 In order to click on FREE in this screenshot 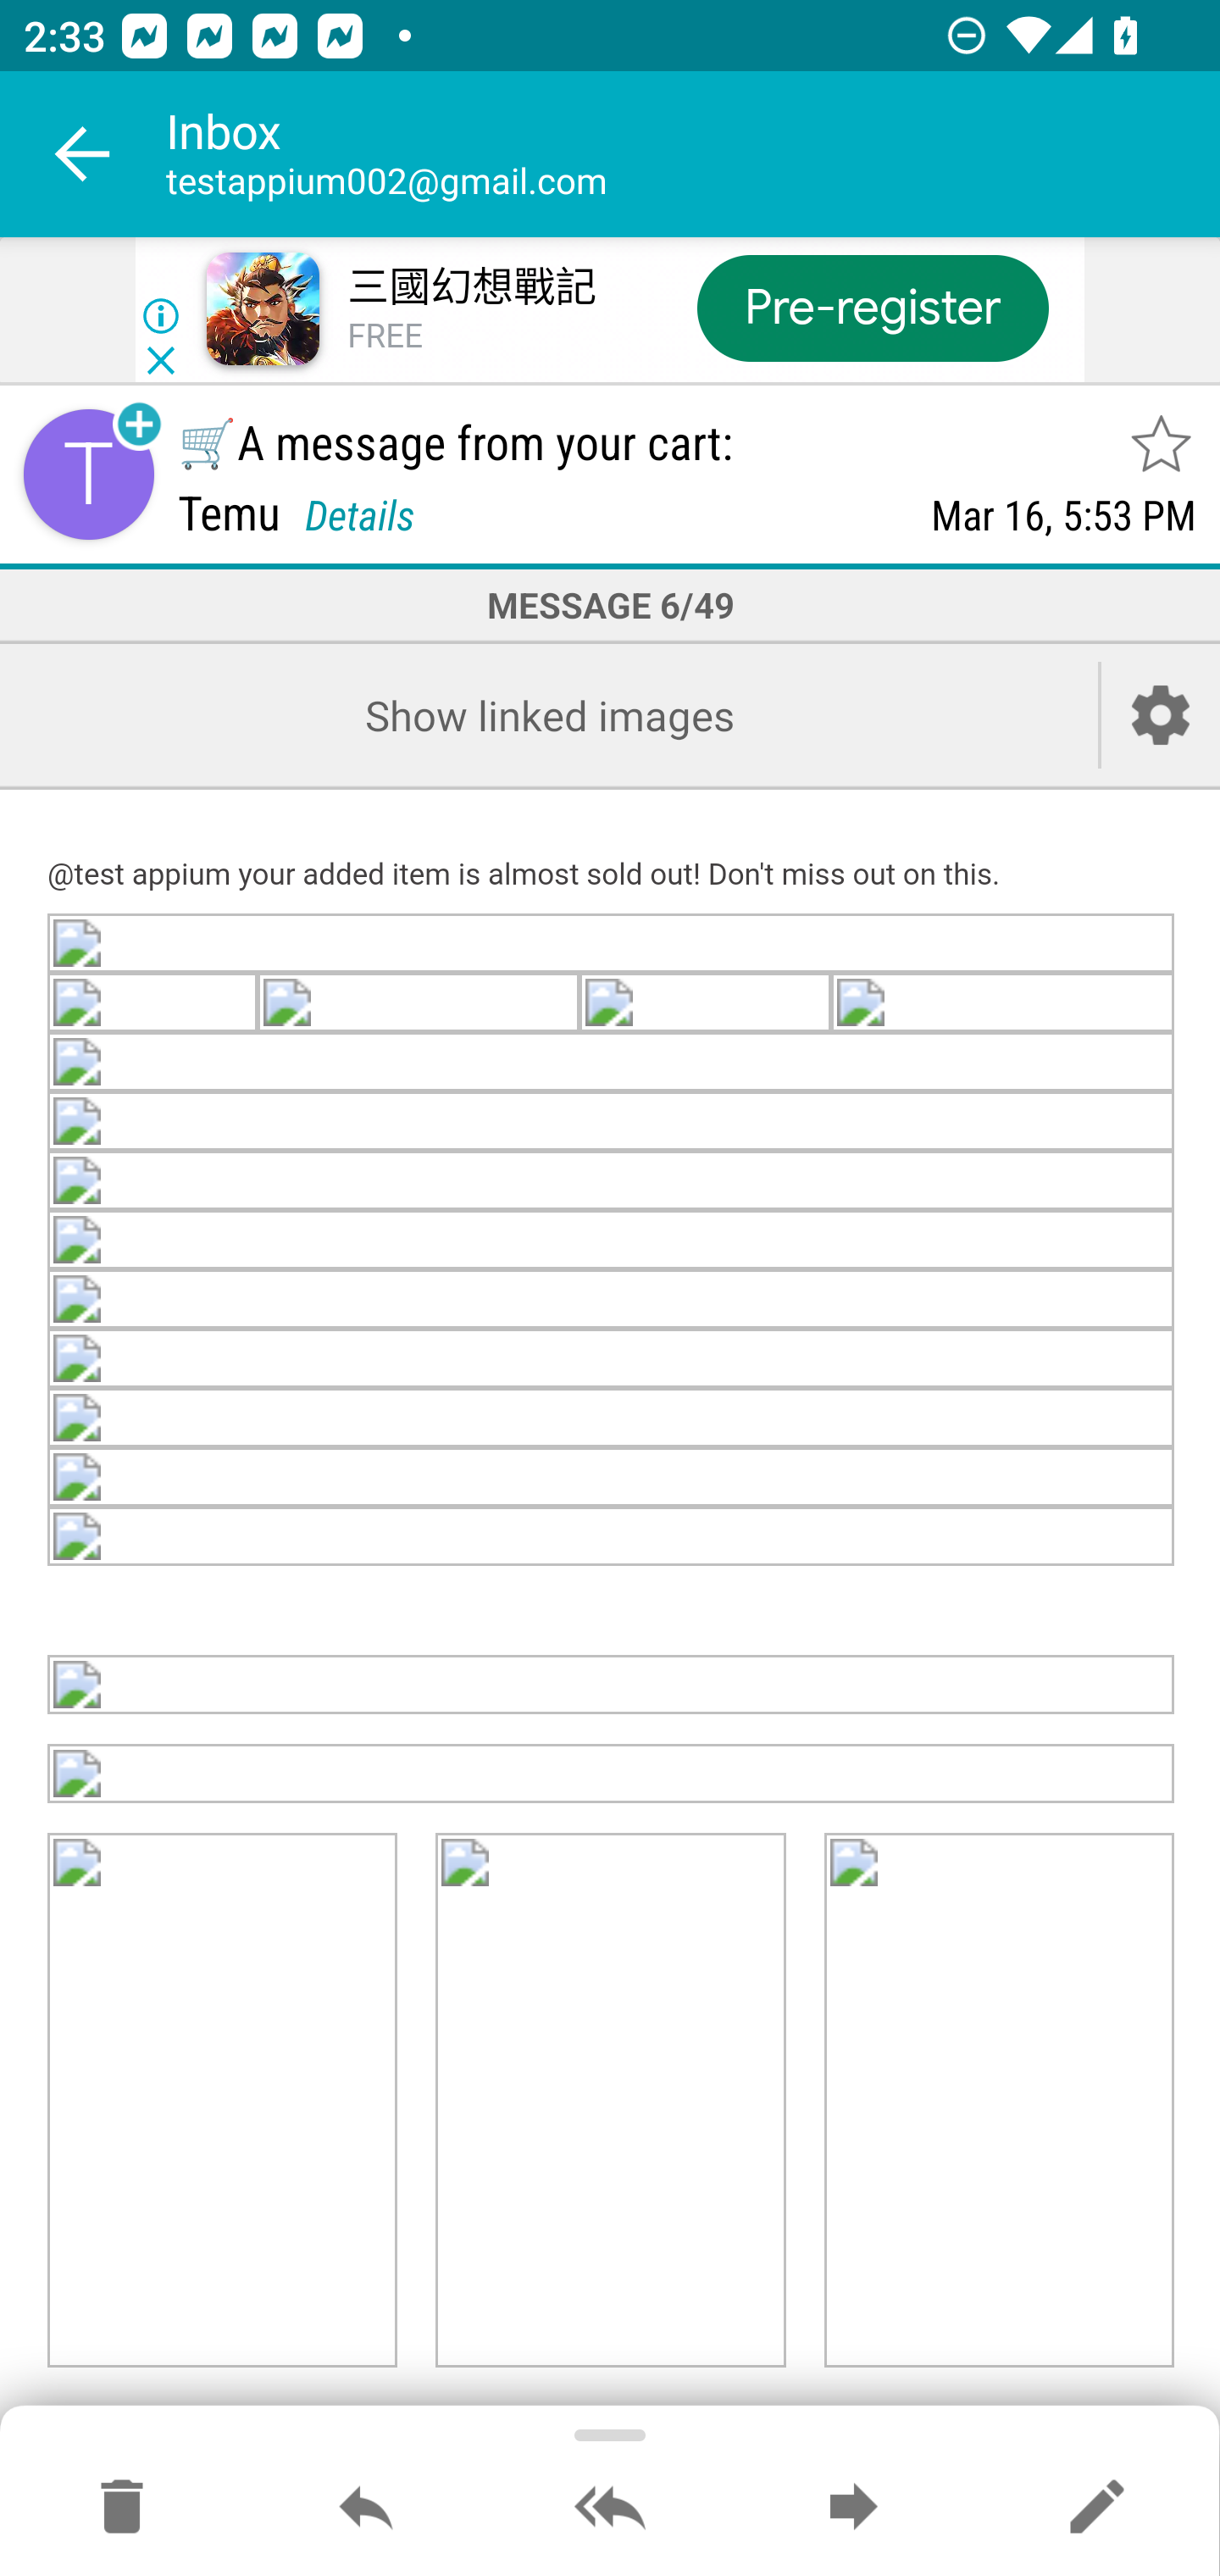, I will do `click(385, 337)`.